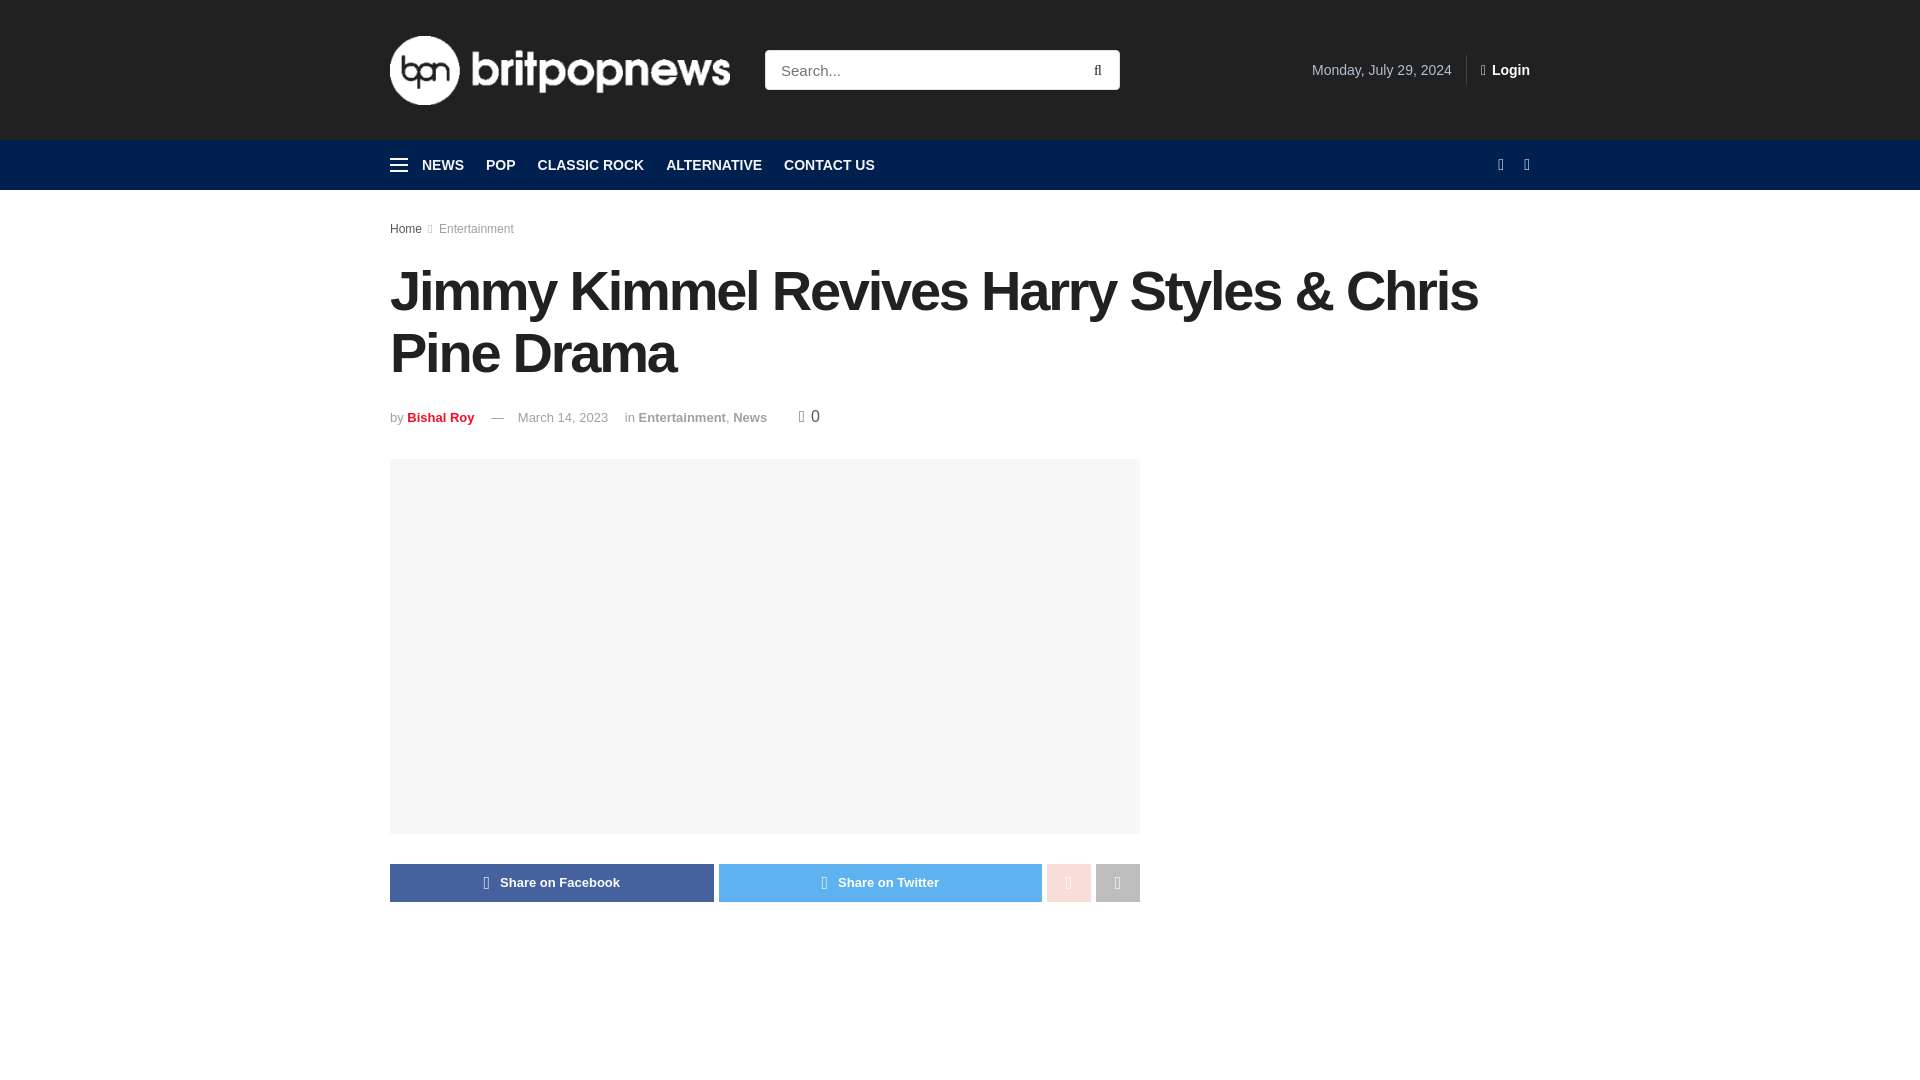 Image resolution: width=1920 pixels, height=1080 pixels. I want to click on Entertainment, so click(476, 229).